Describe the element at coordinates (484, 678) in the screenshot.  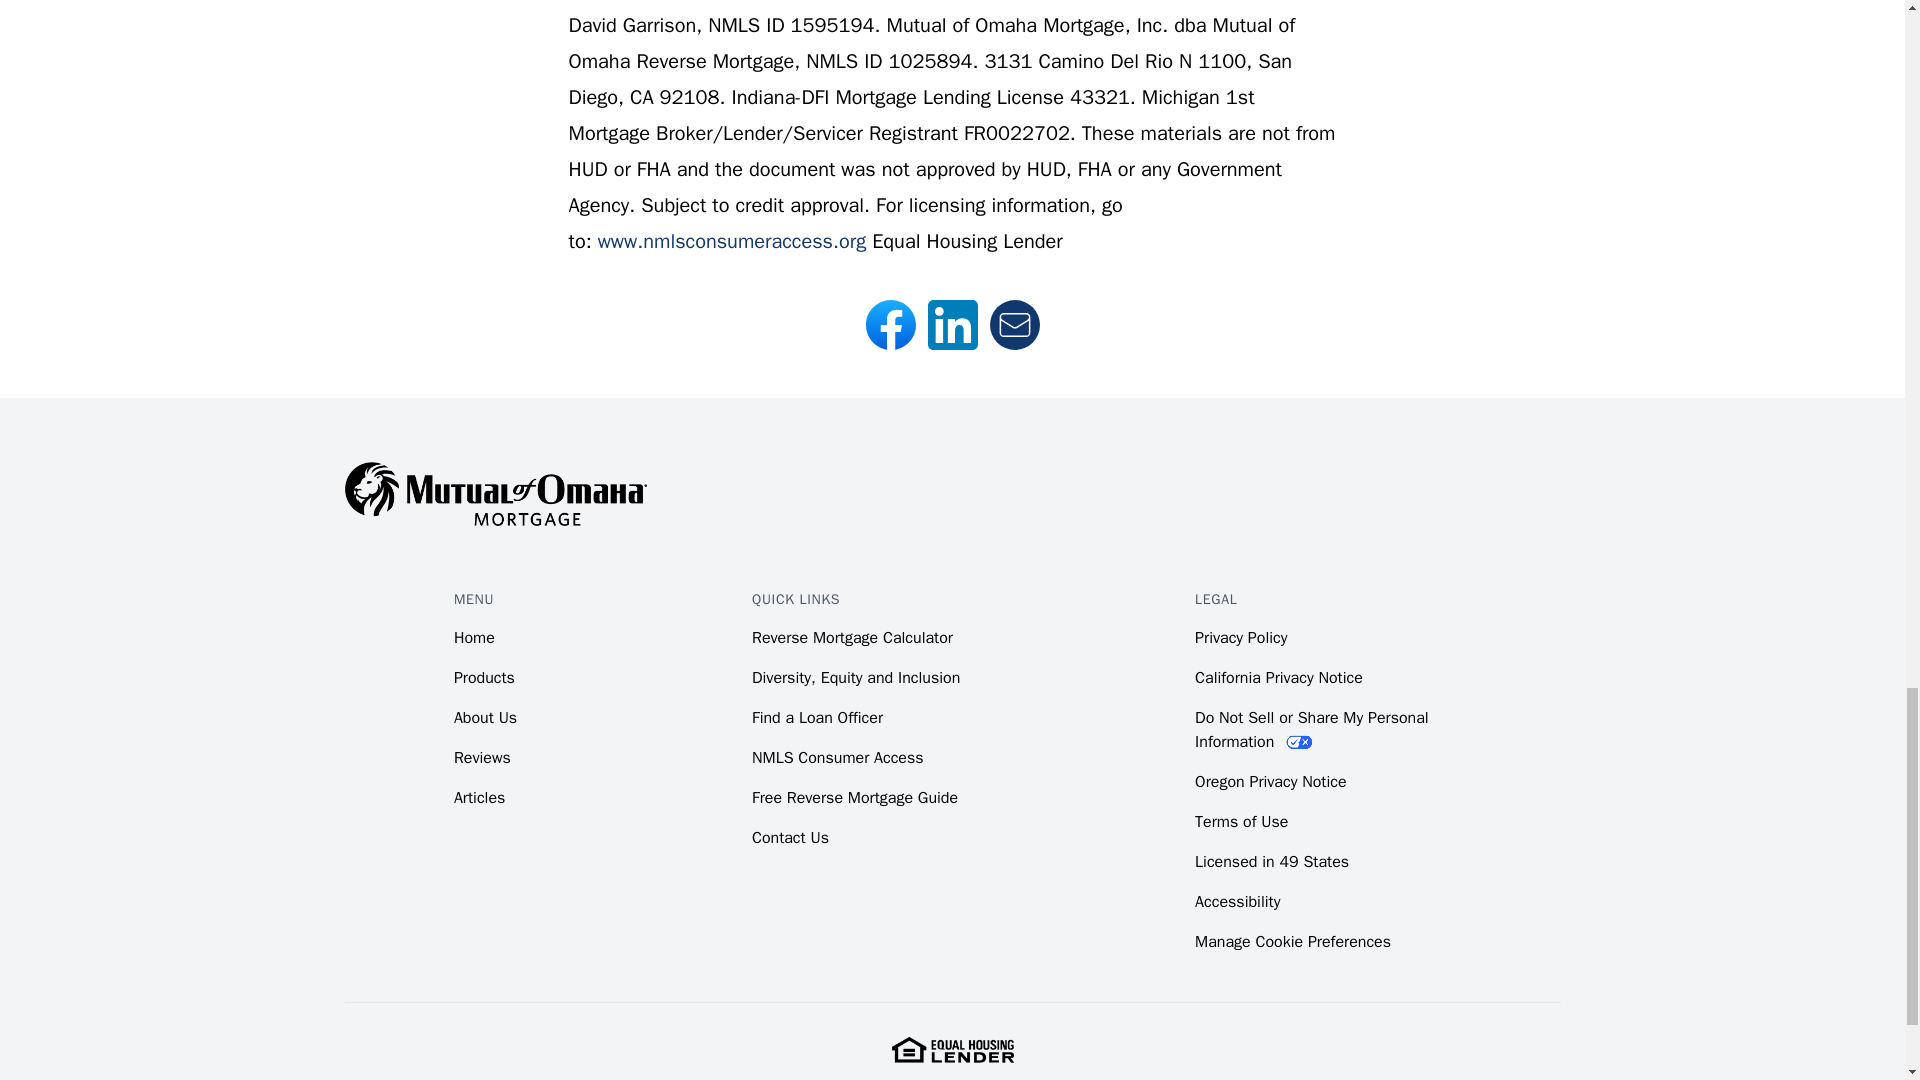
I see `Products` at that location.